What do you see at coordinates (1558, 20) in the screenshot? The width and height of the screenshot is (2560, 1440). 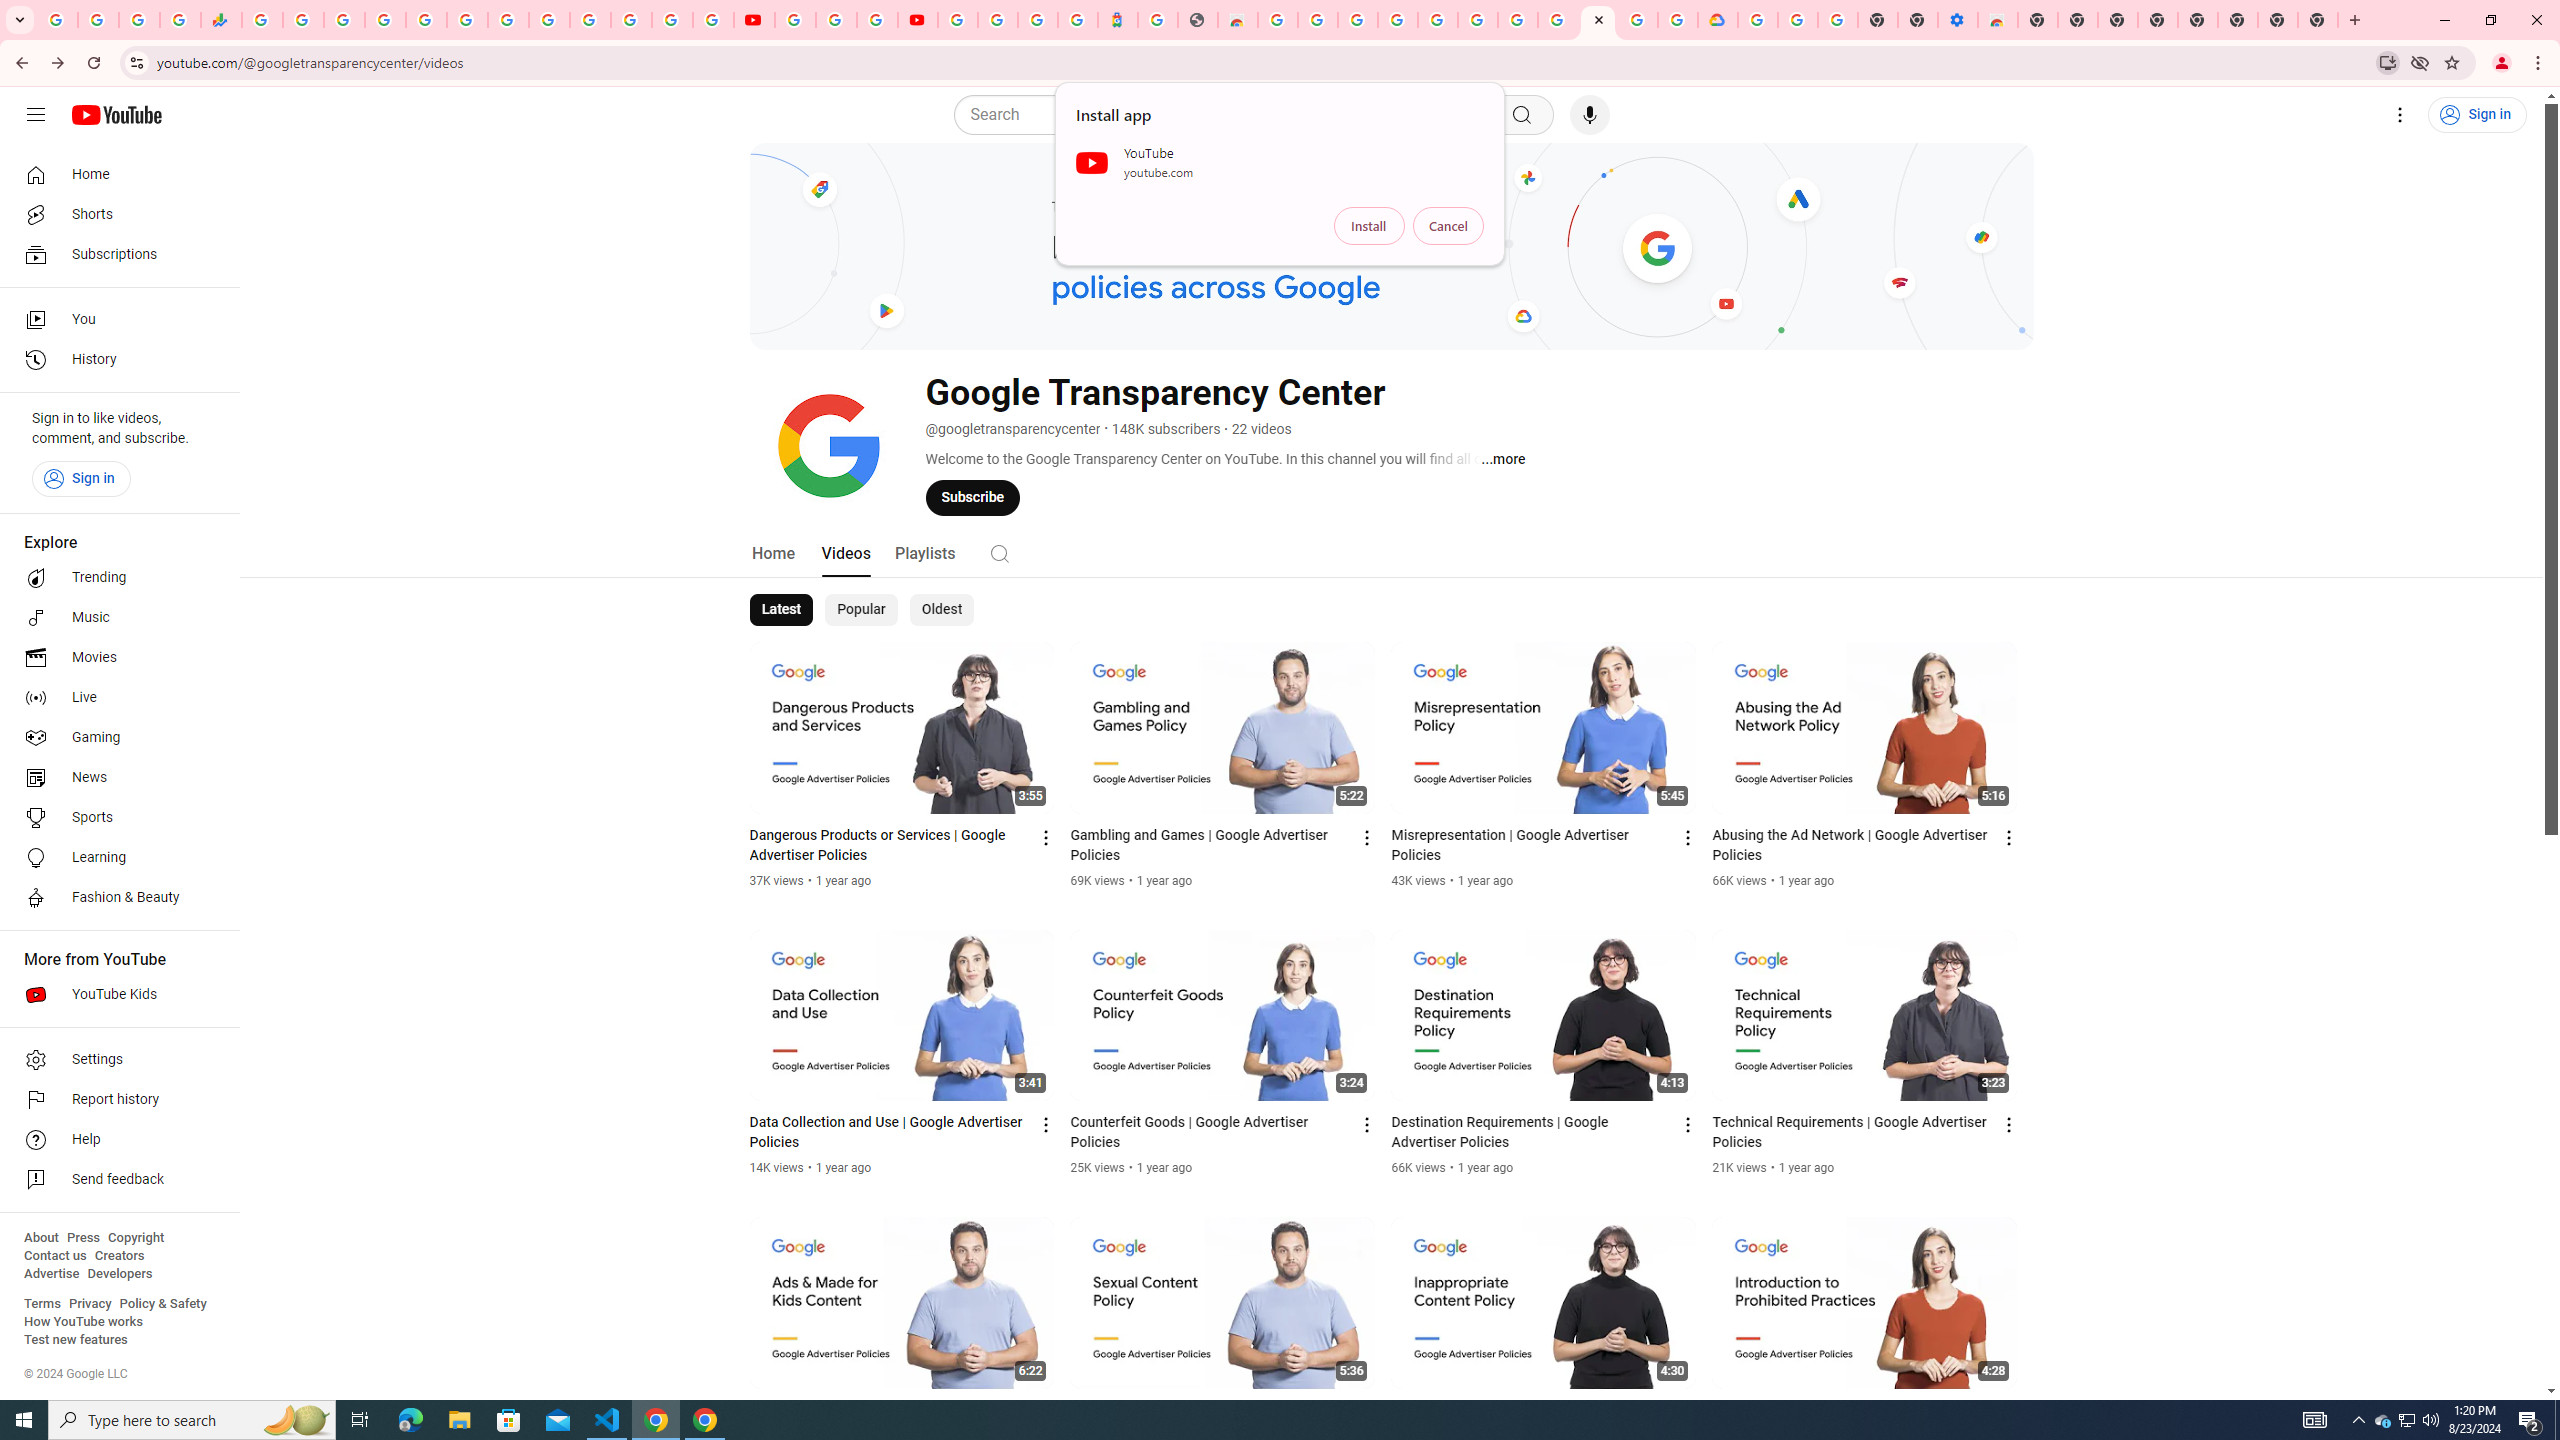 I see `Android TV Policies and Guidelines - Transparency Center` at bounding box center [1558, 20].